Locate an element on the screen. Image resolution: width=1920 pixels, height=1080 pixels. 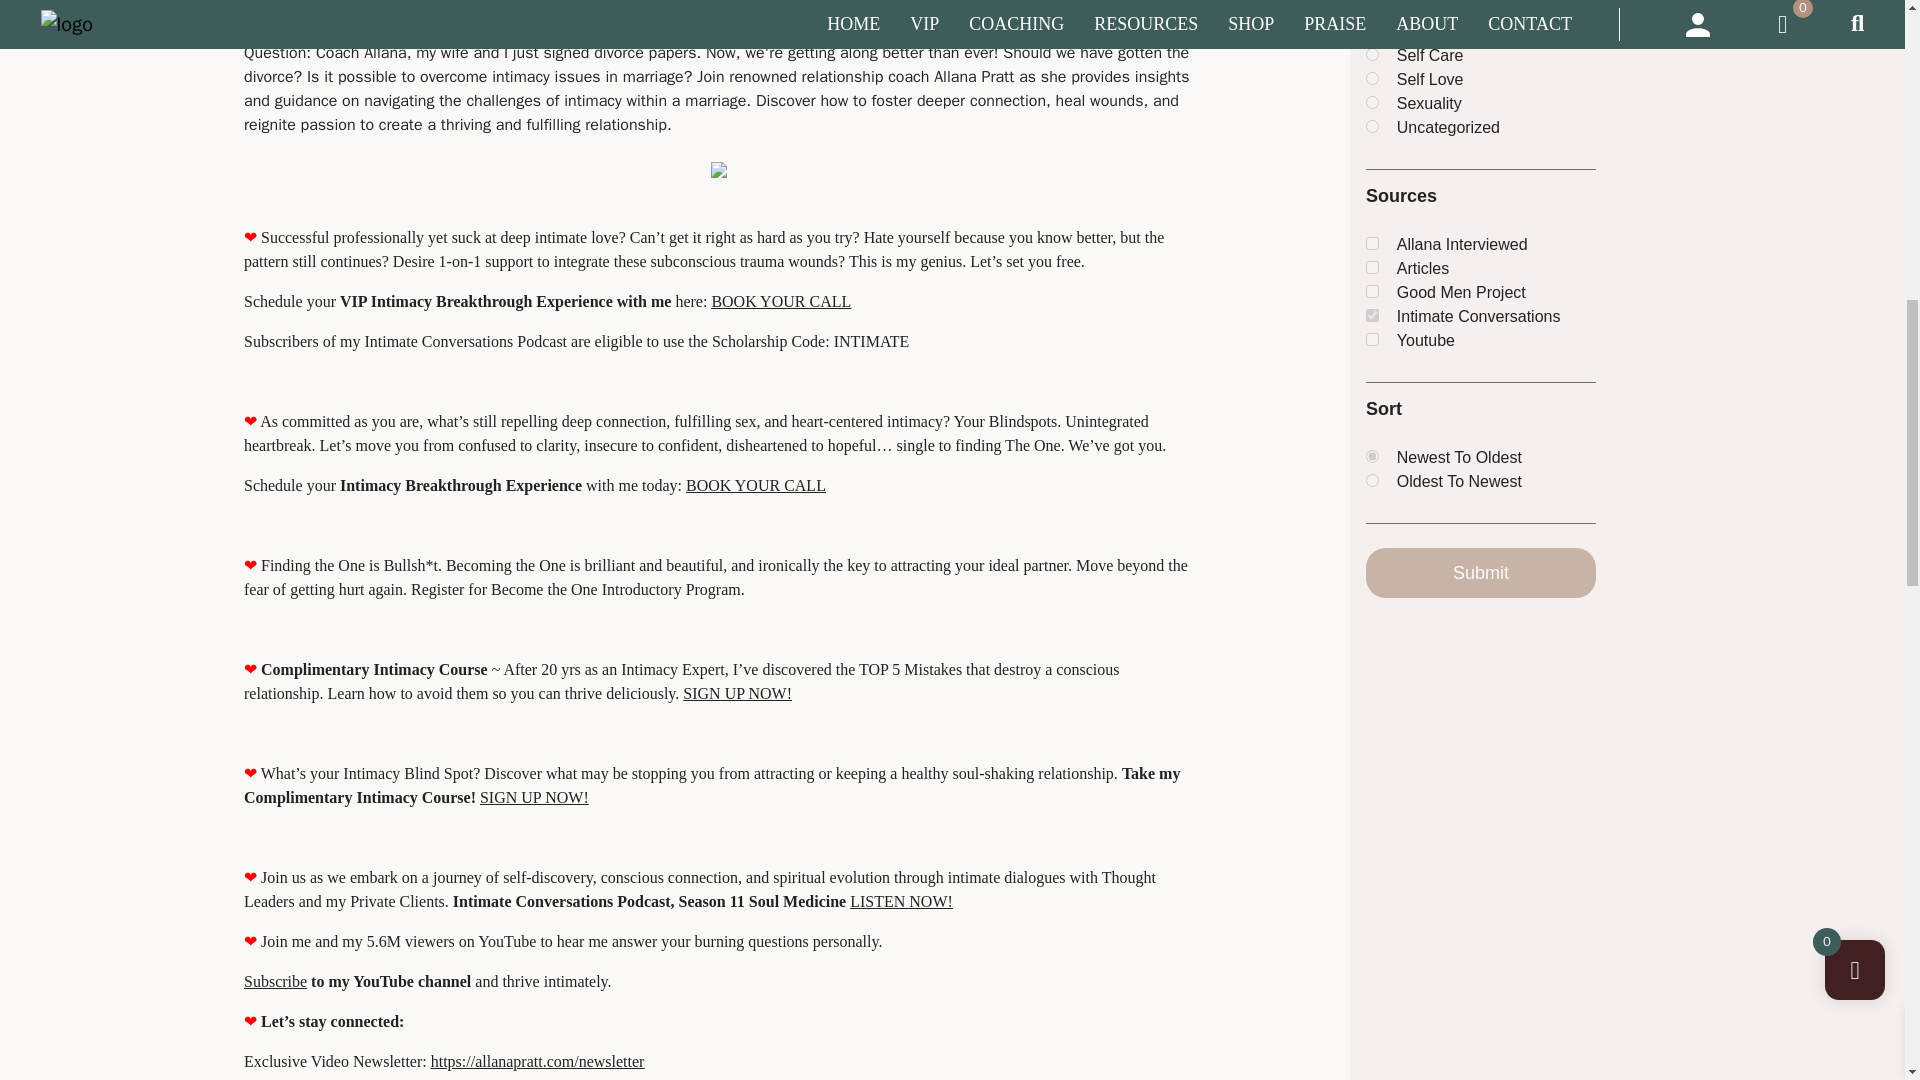
self-love is located at coordinates (1372, 78).